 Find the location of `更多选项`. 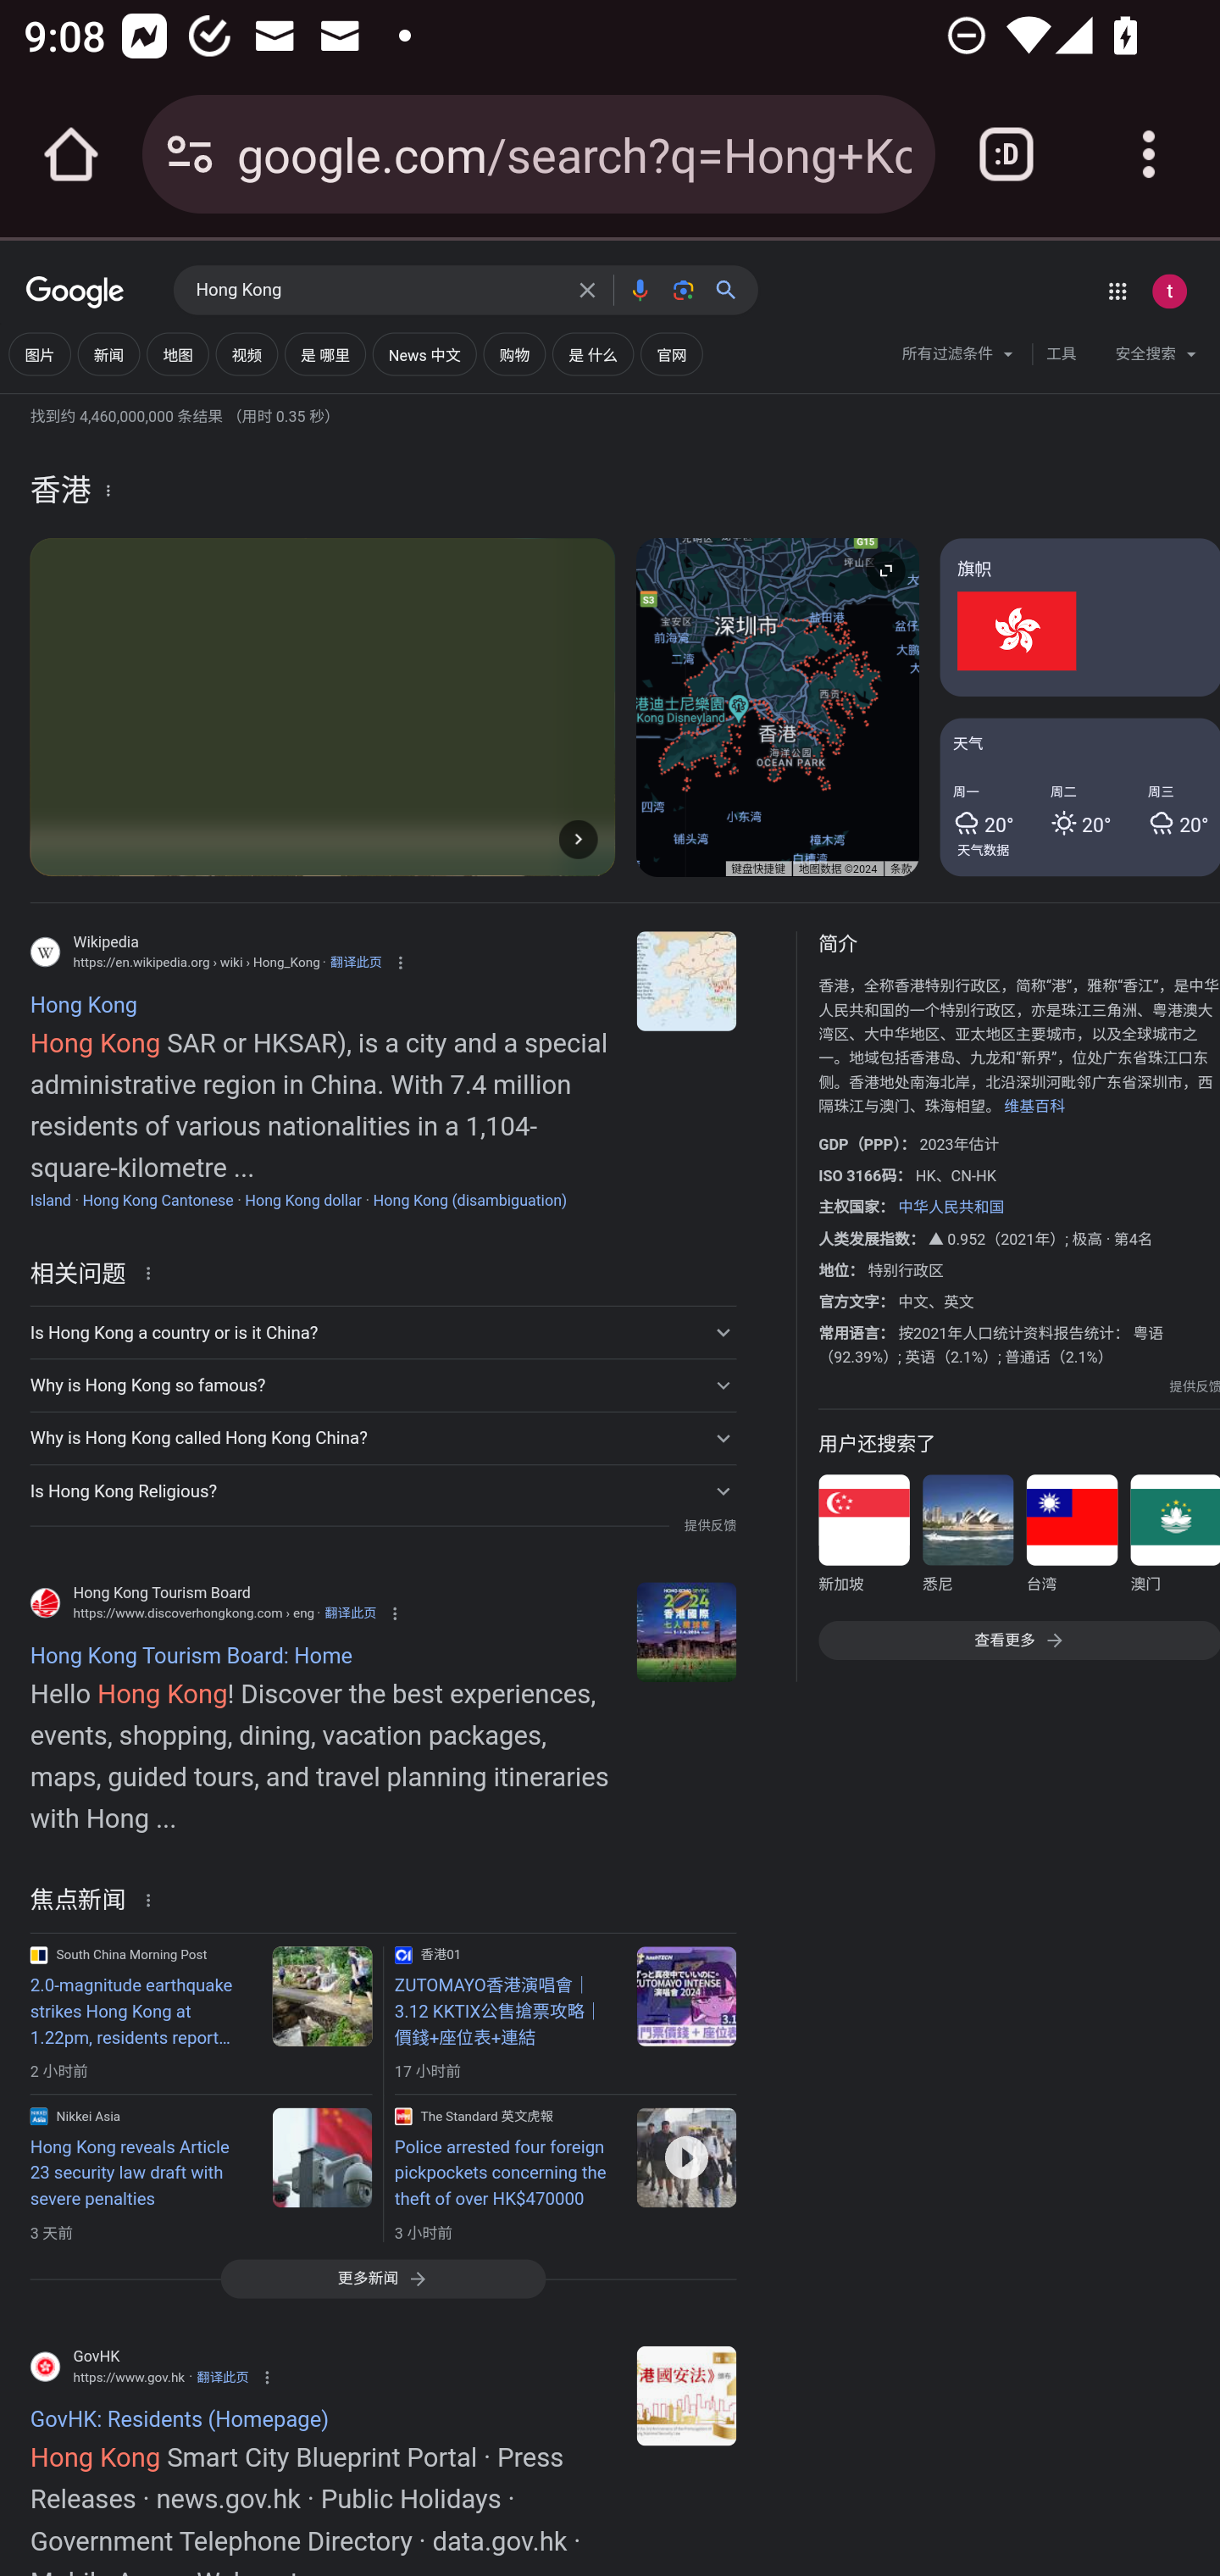

更多选项 is located at coordinates (108, 490).